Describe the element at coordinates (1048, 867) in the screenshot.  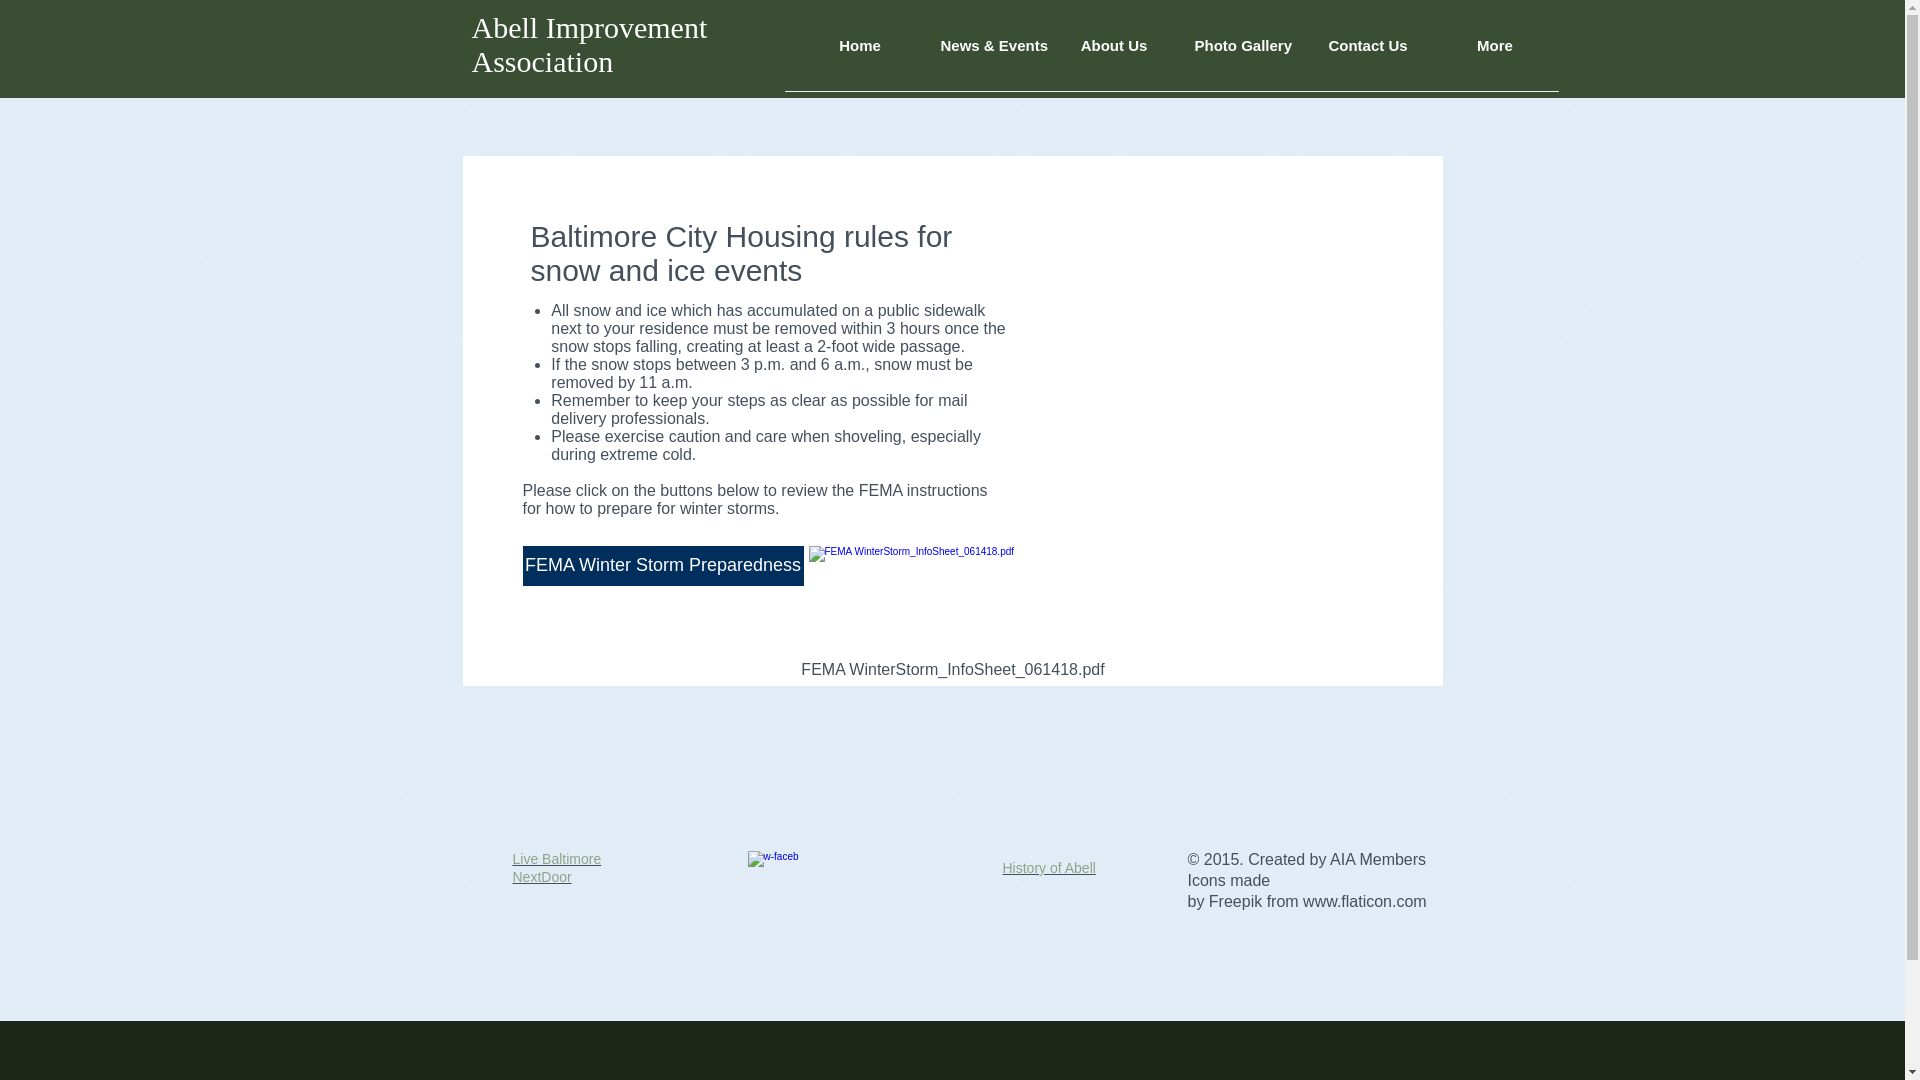
I see `History of Abell` at that location.